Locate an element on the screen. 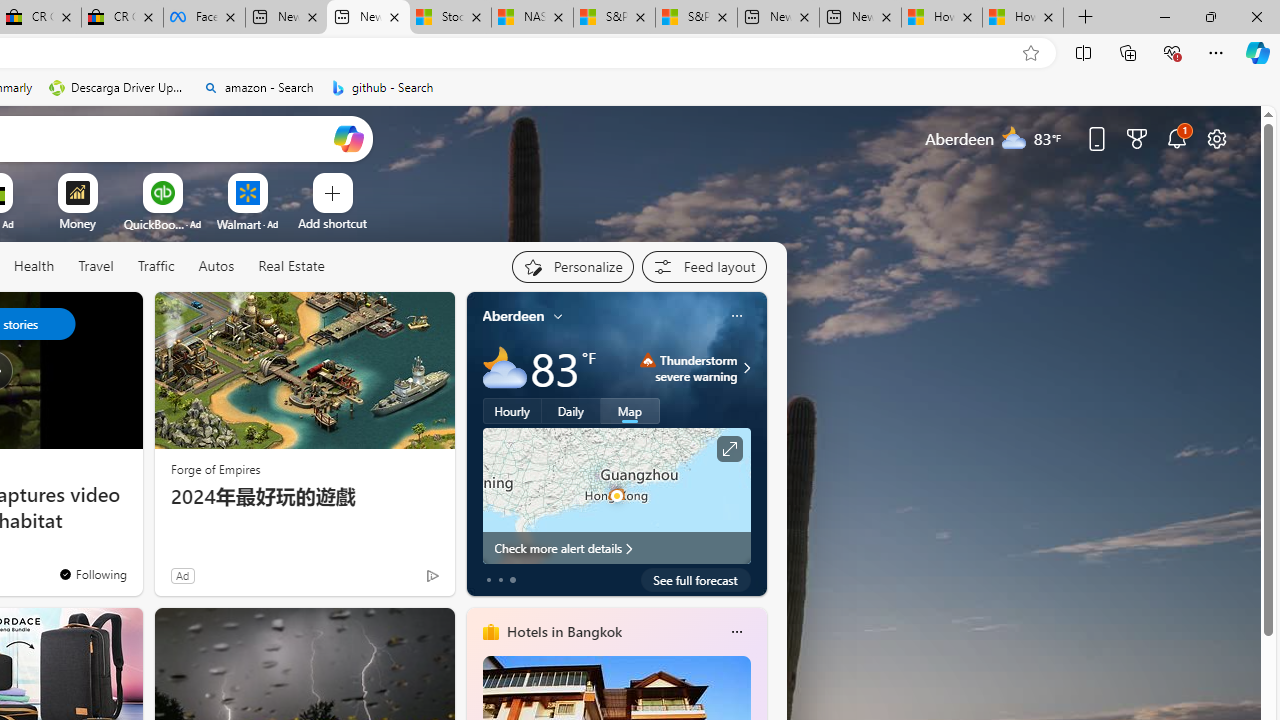 This screenshot has height=720, width=1280. tab-1 is located at coordinates (500, 580).